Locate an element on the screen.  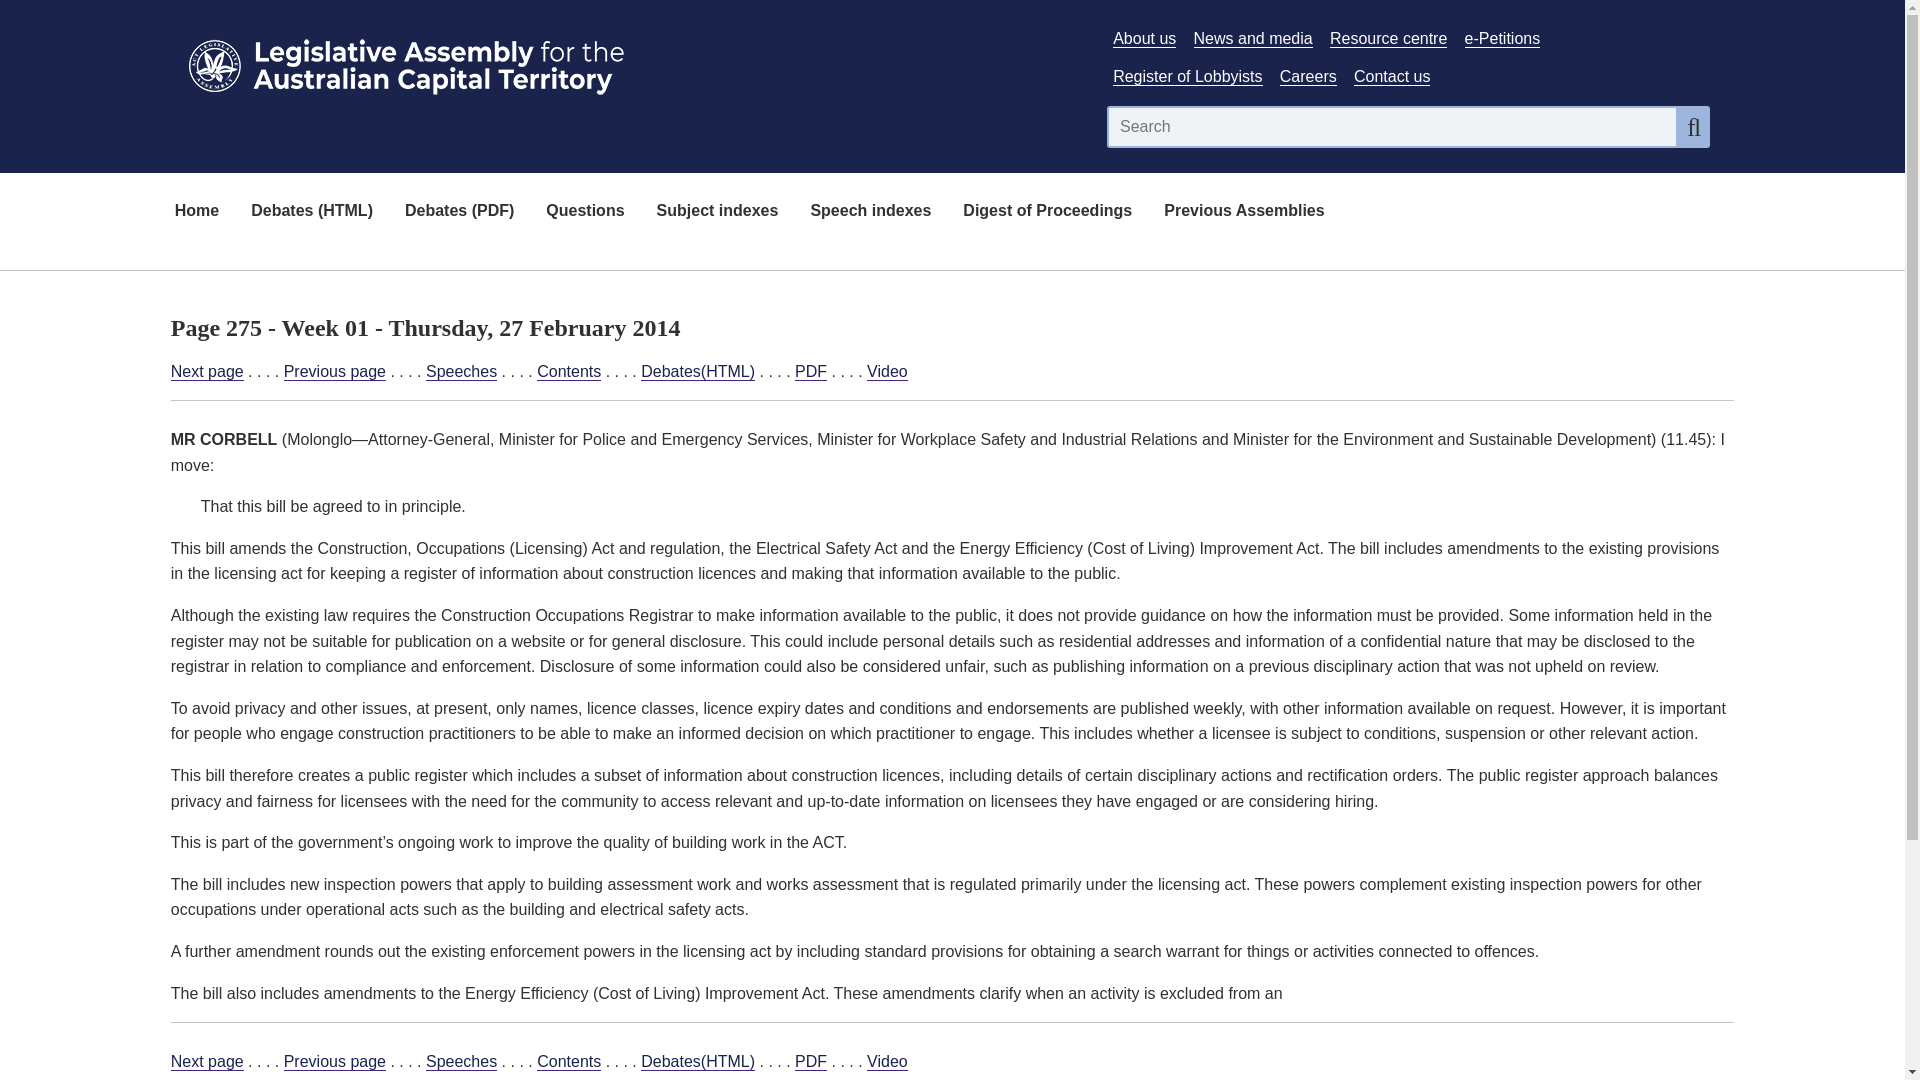
Previous page is located at coordinates (334, 372).